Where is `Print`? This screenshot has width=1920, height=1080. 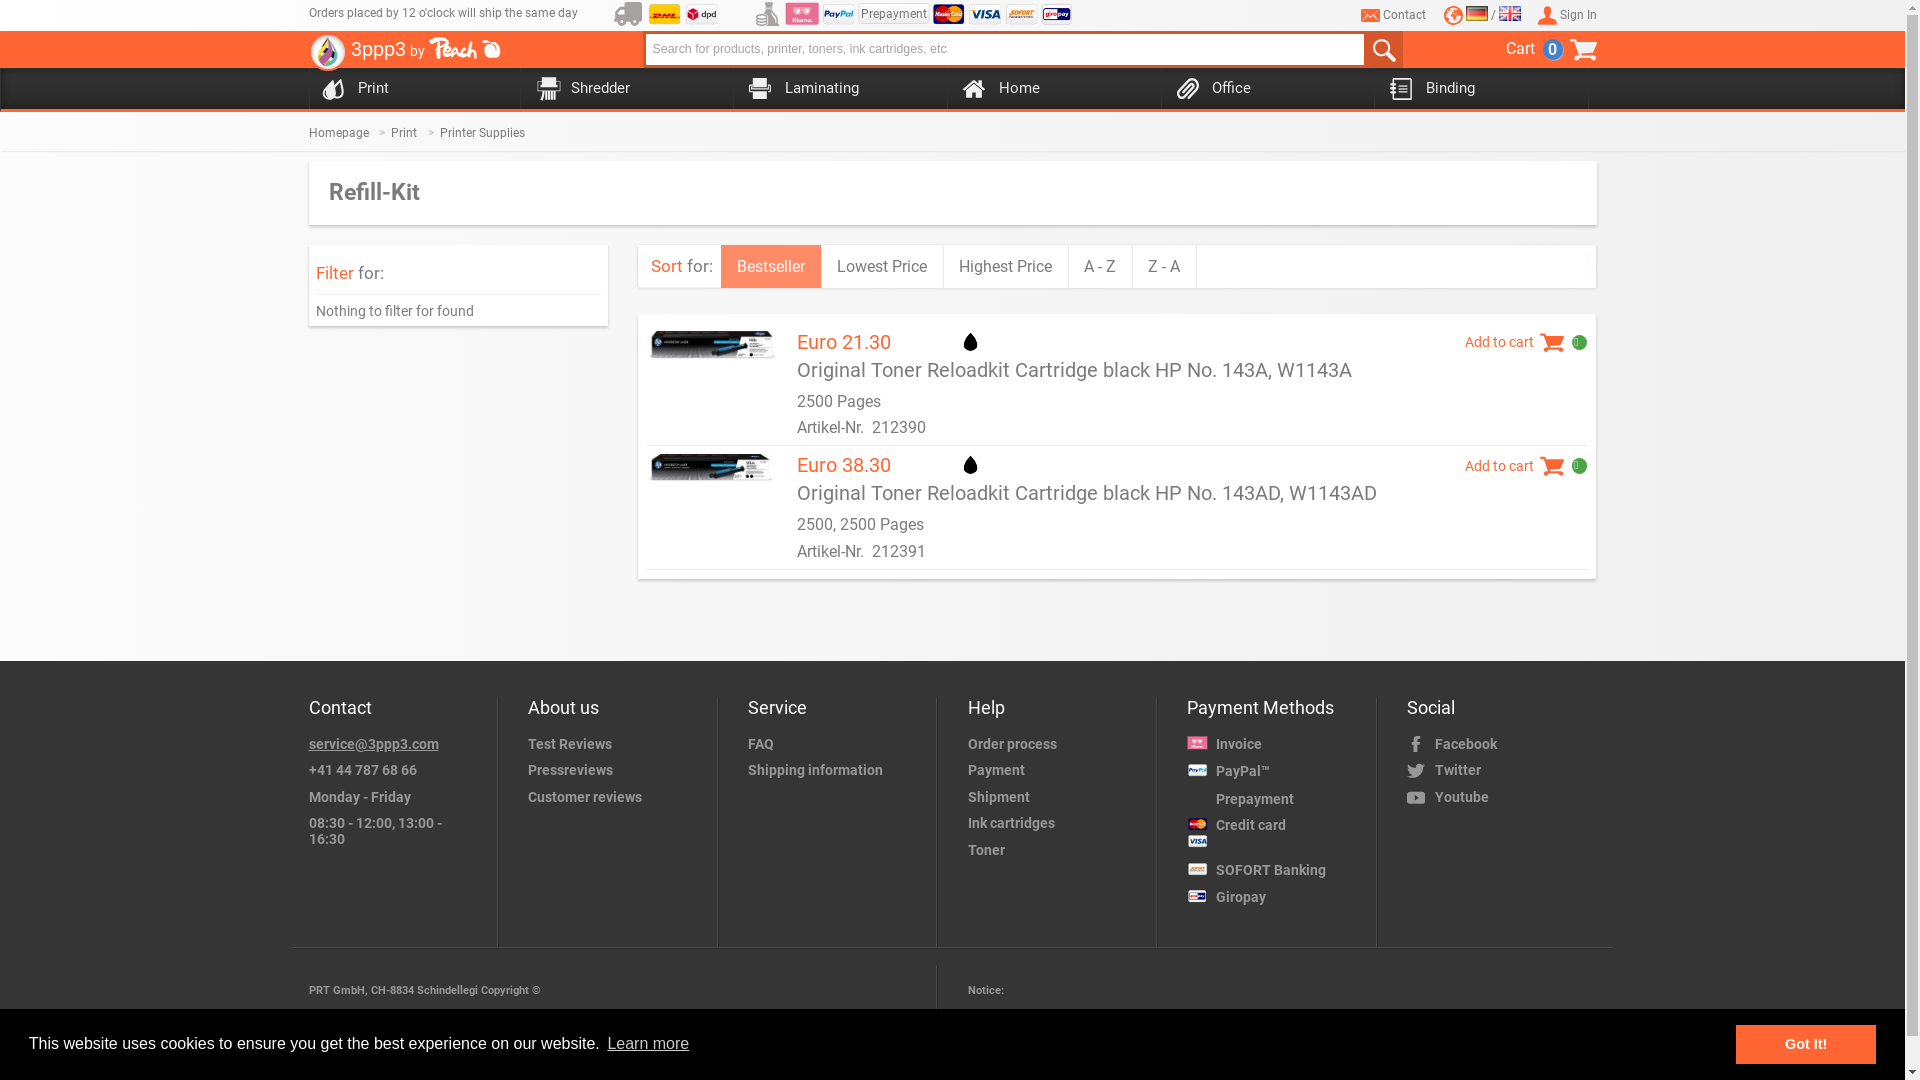
Print is located at coordinates (409, 90).